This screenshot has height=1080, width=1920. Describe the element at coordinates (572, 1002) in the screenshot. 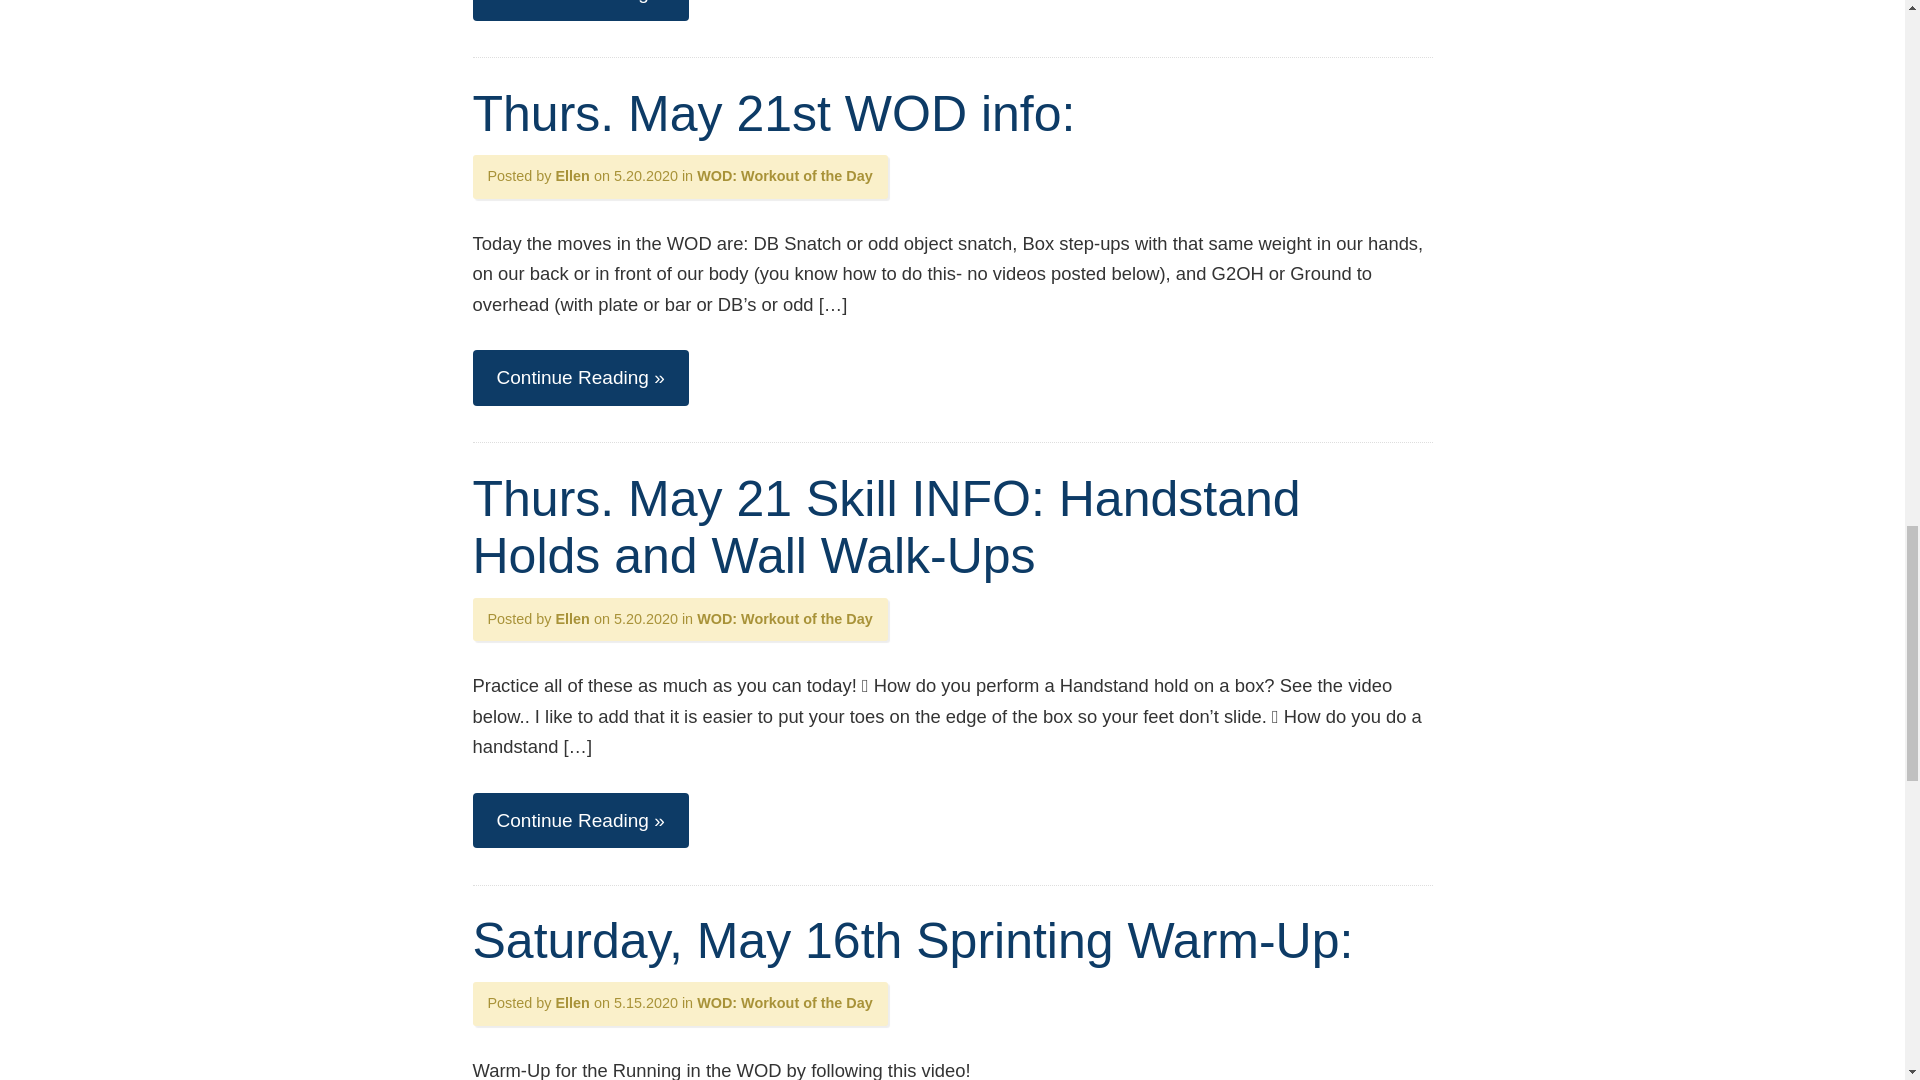

I see `Posts by Ellen` at that location.